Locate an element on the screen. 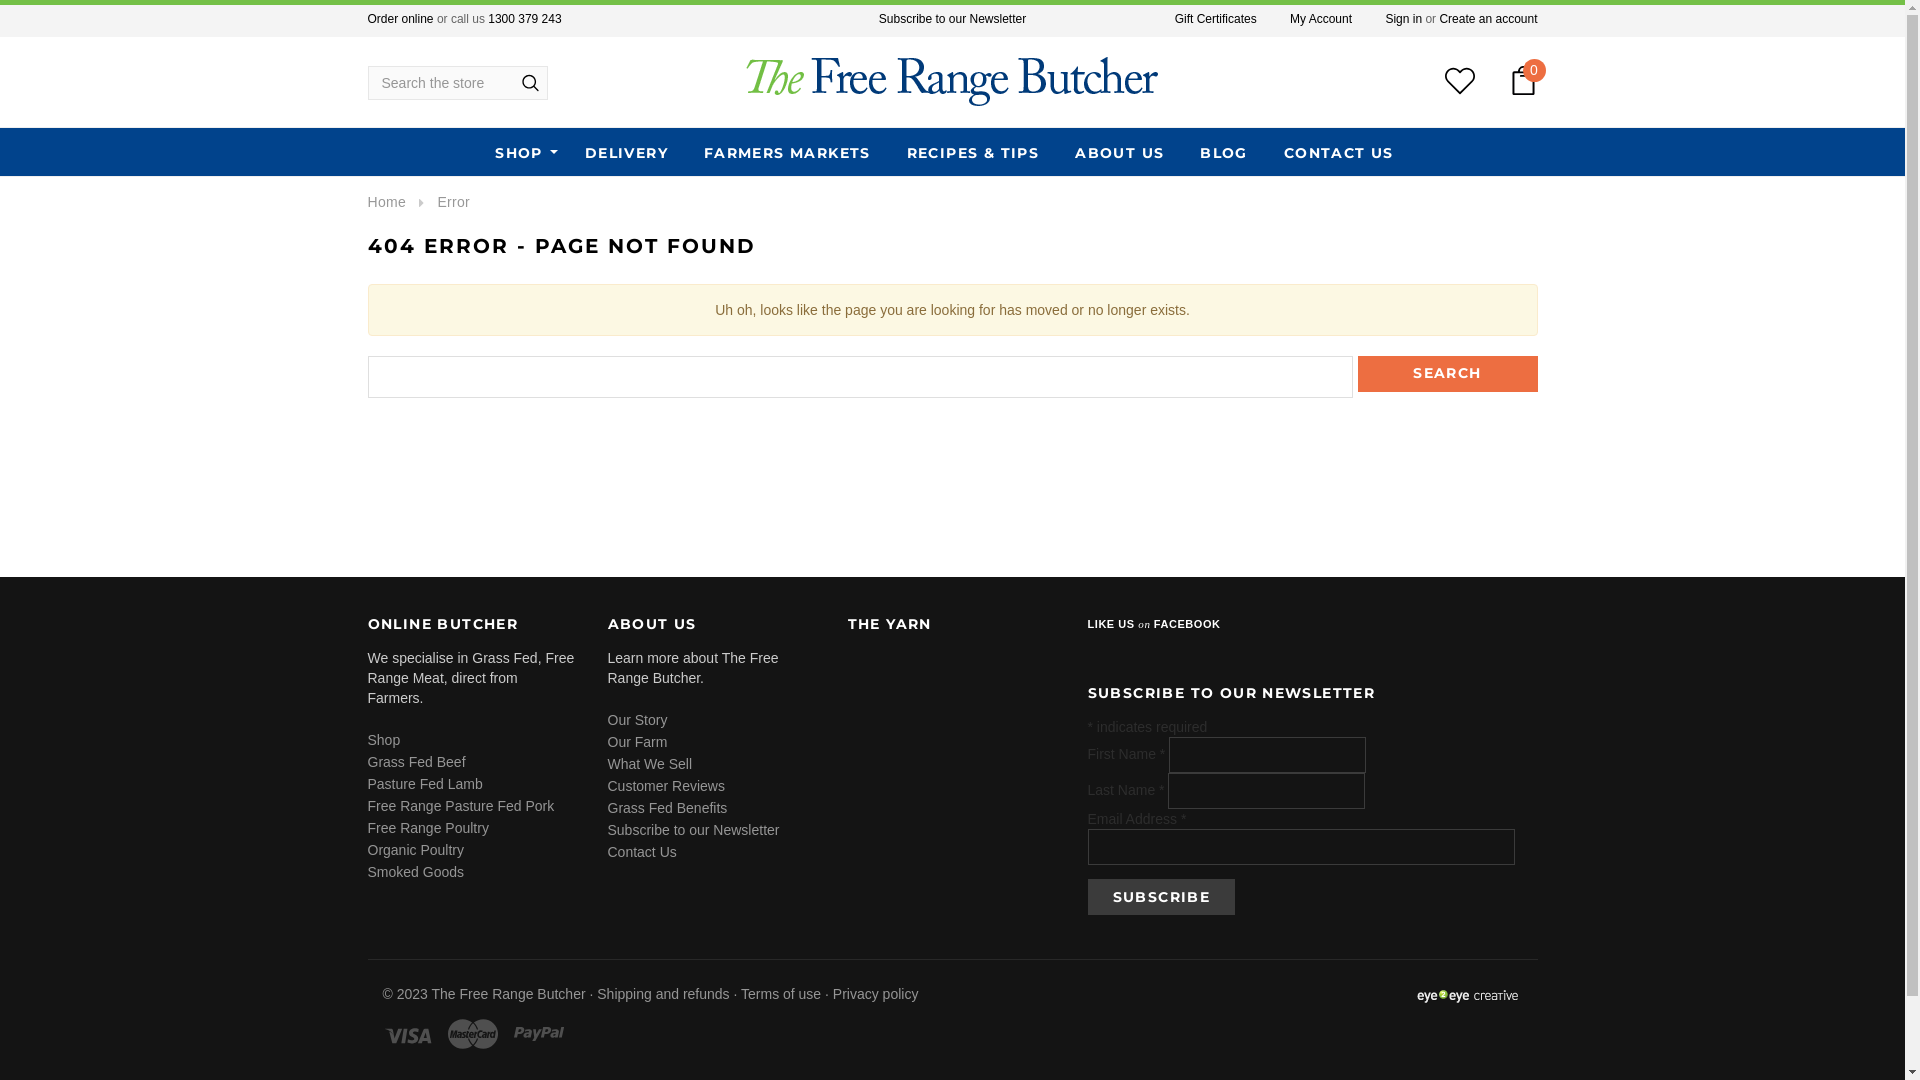  Pasture Fed Lamb is located at coordinates (426, 784).